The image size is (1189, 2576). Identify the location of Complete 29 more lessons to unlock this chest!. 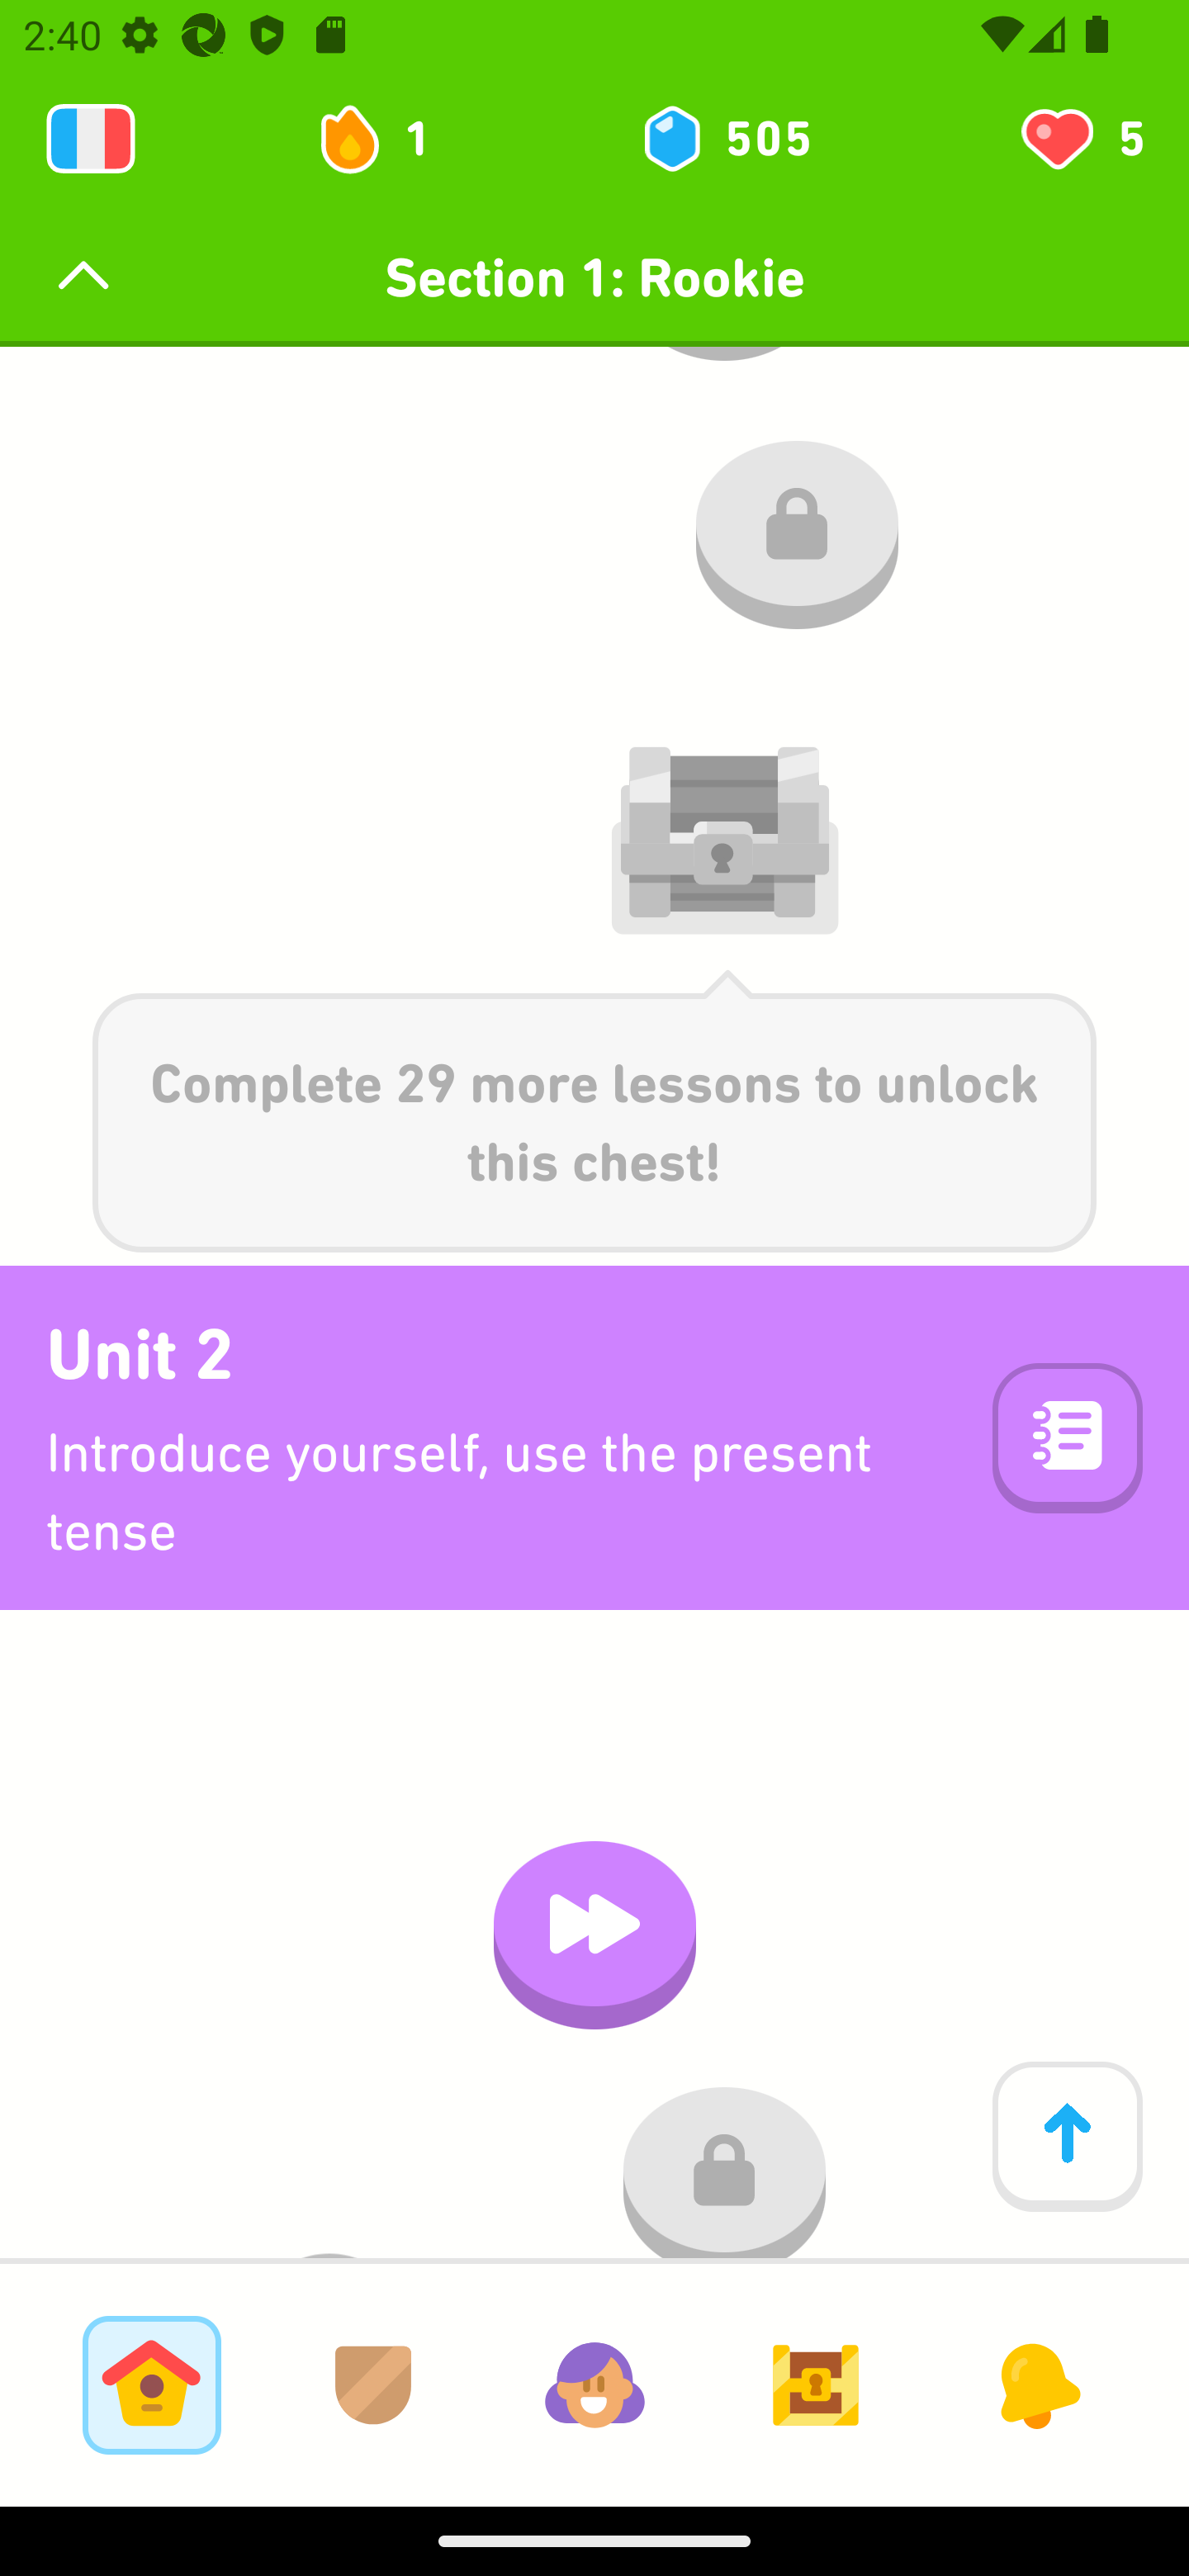
(594, 1111).